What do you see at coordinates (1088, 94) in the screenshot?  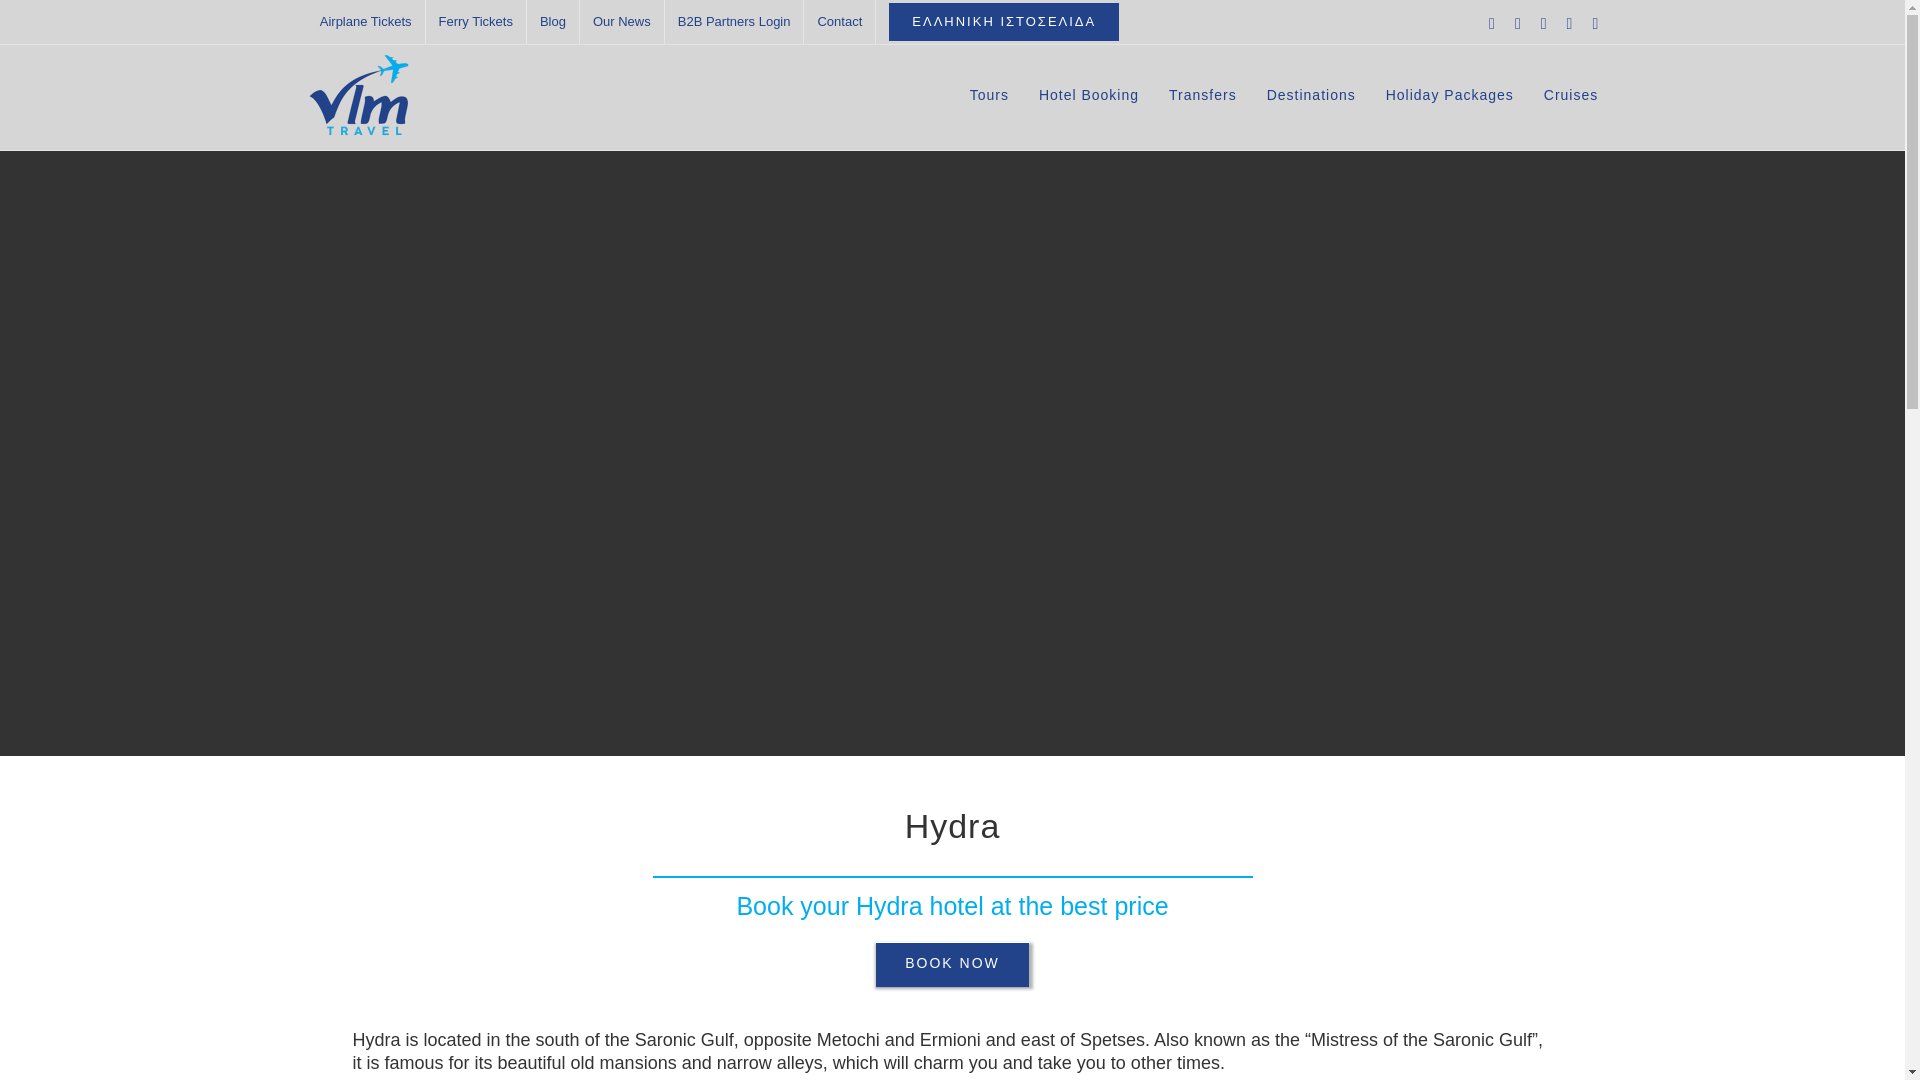 I see `Hotel Booking` at bounding box center [1088, 94].